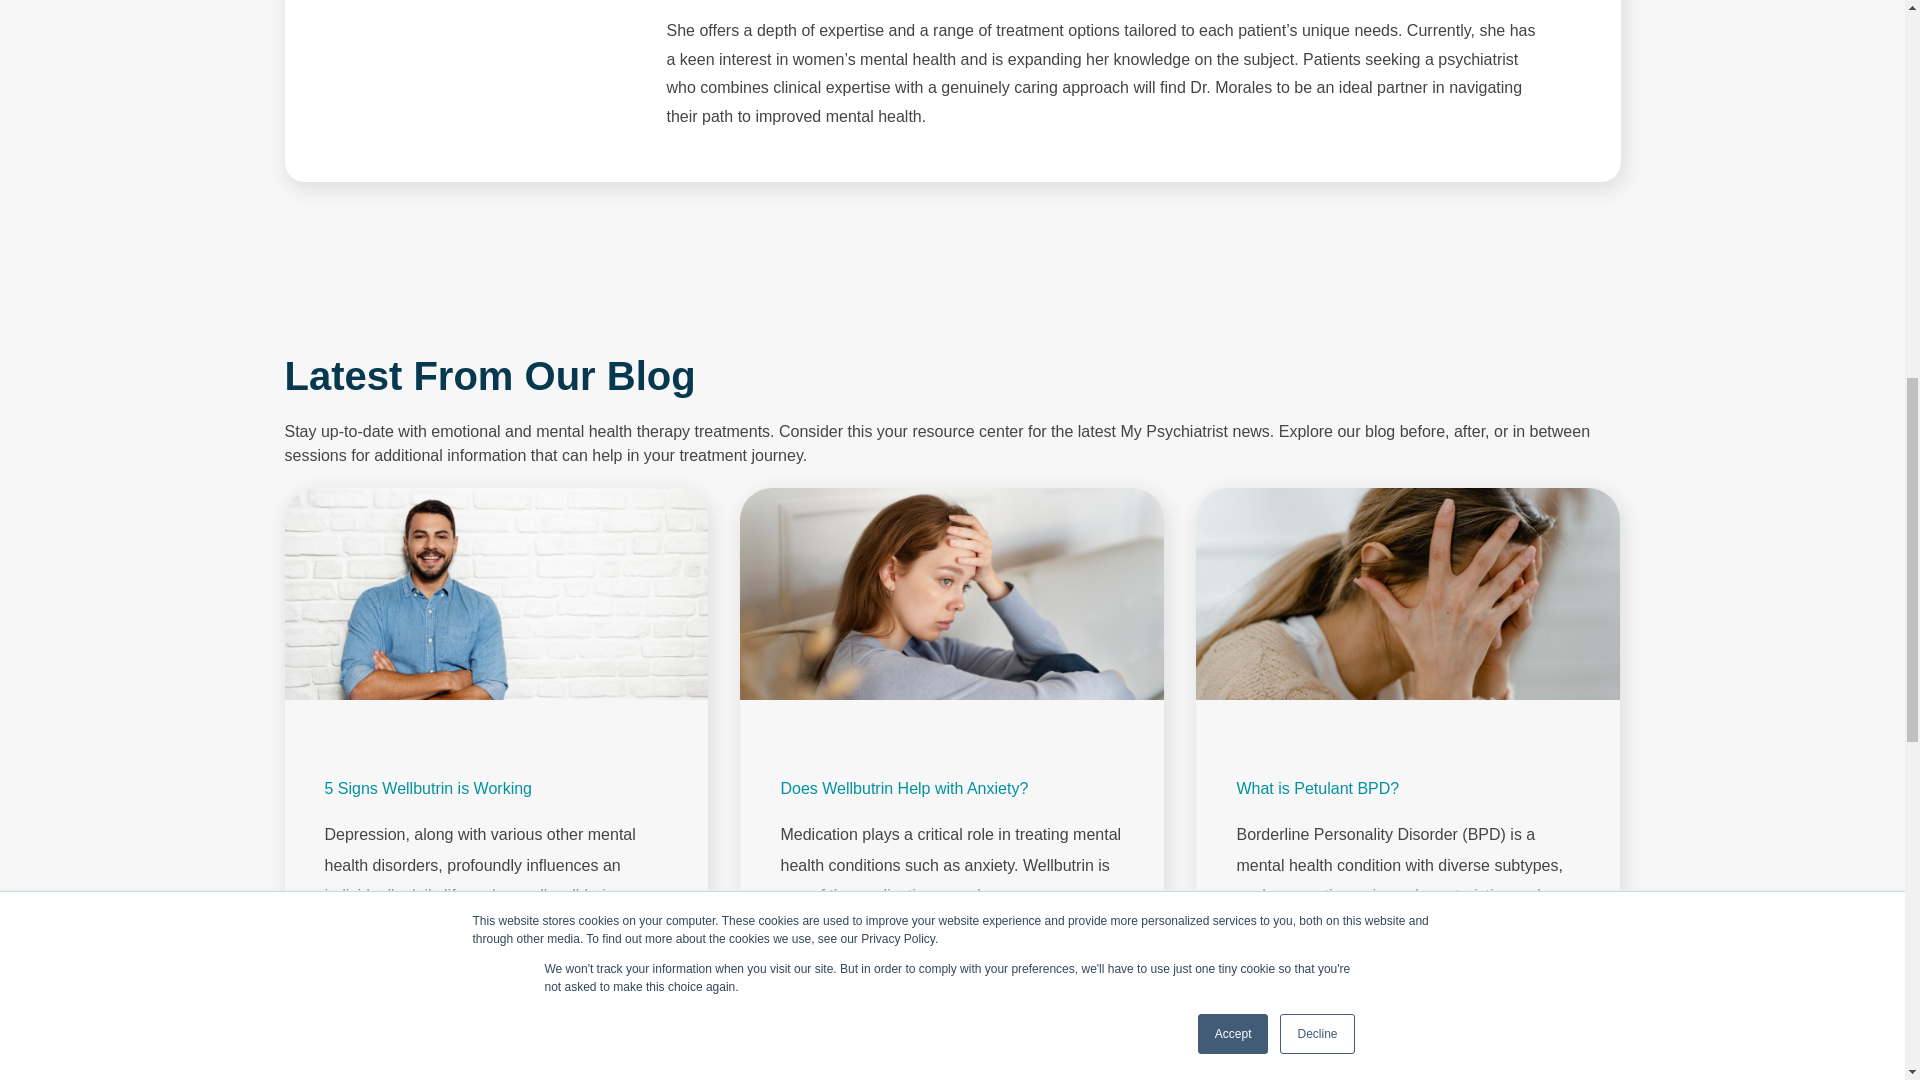 Image resolution: width=1920 pixels, height=1080 pixels. Describe the element at coordinates (903, 788) in the screenshot. I see `Does Wellbutrin Help with Anxiety?` at that location.